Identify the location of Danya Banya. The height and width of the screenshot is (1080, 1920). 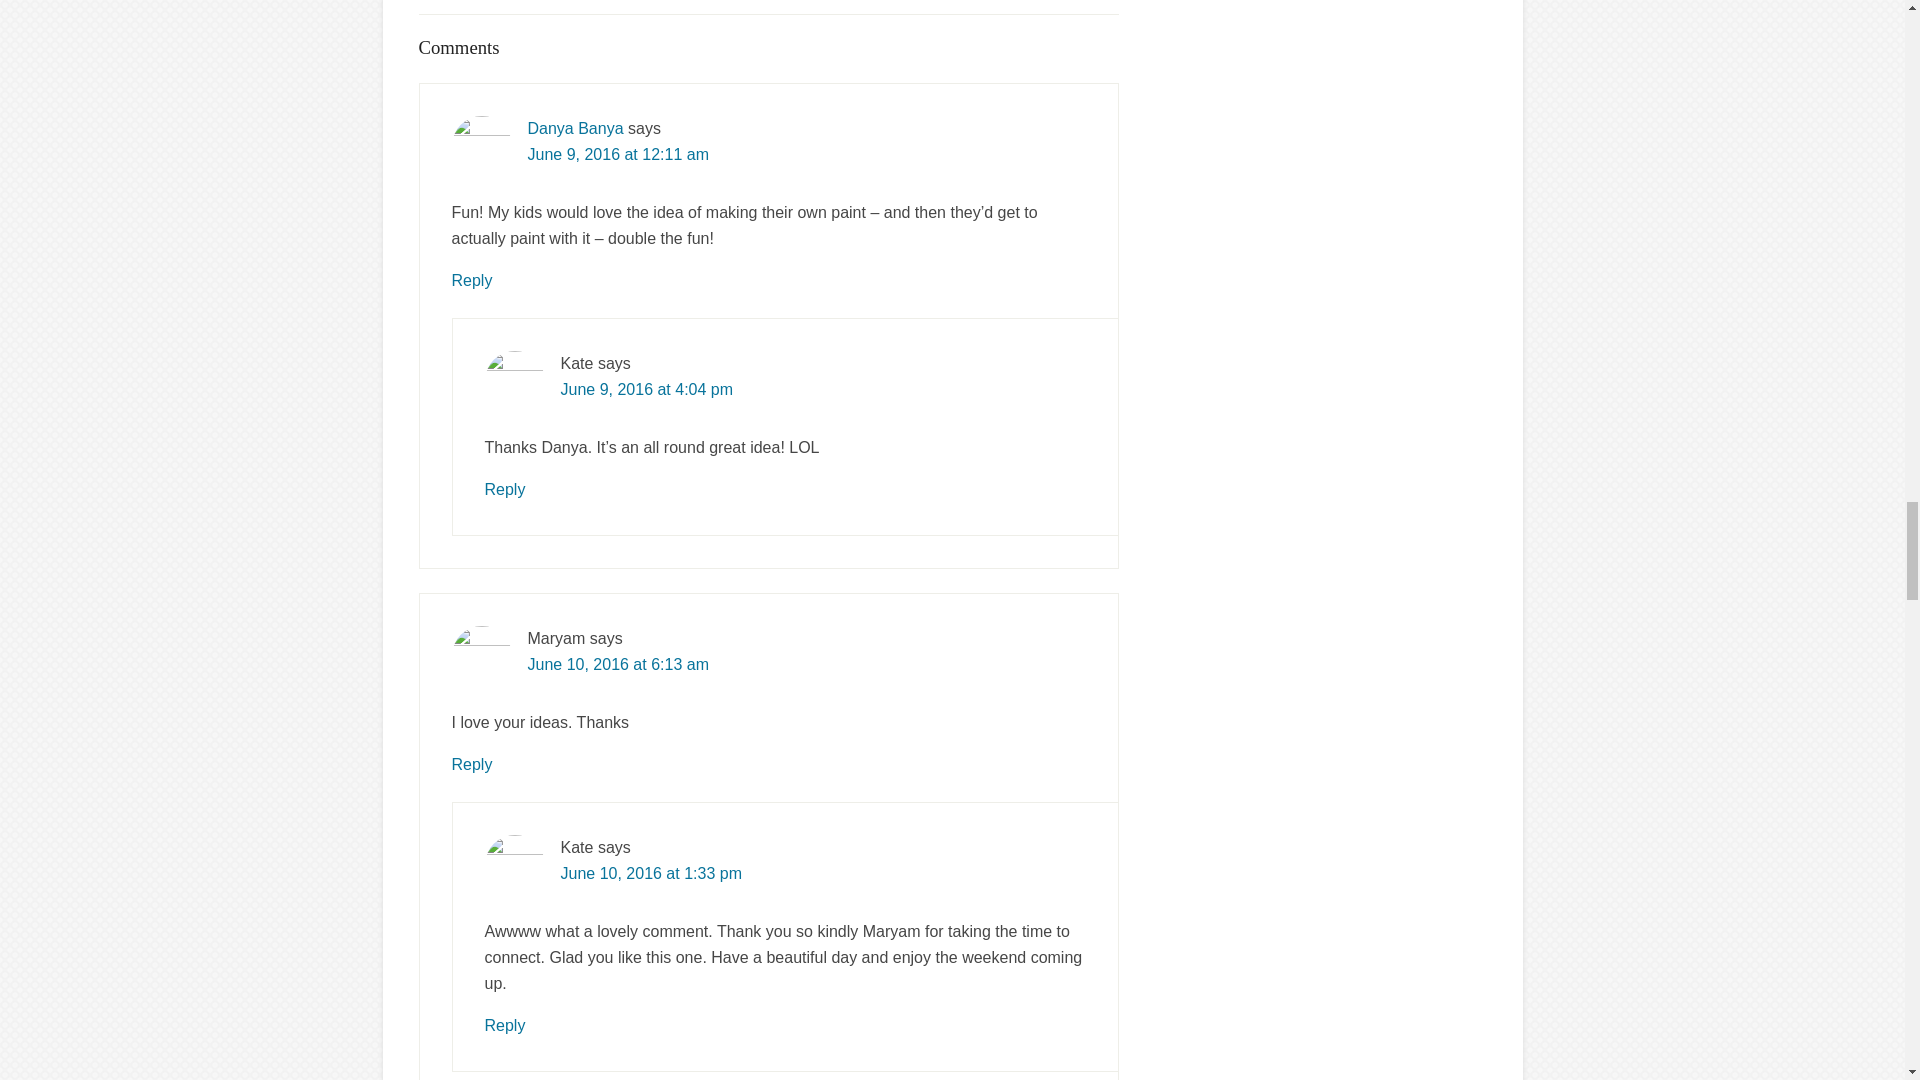
(576, 128).